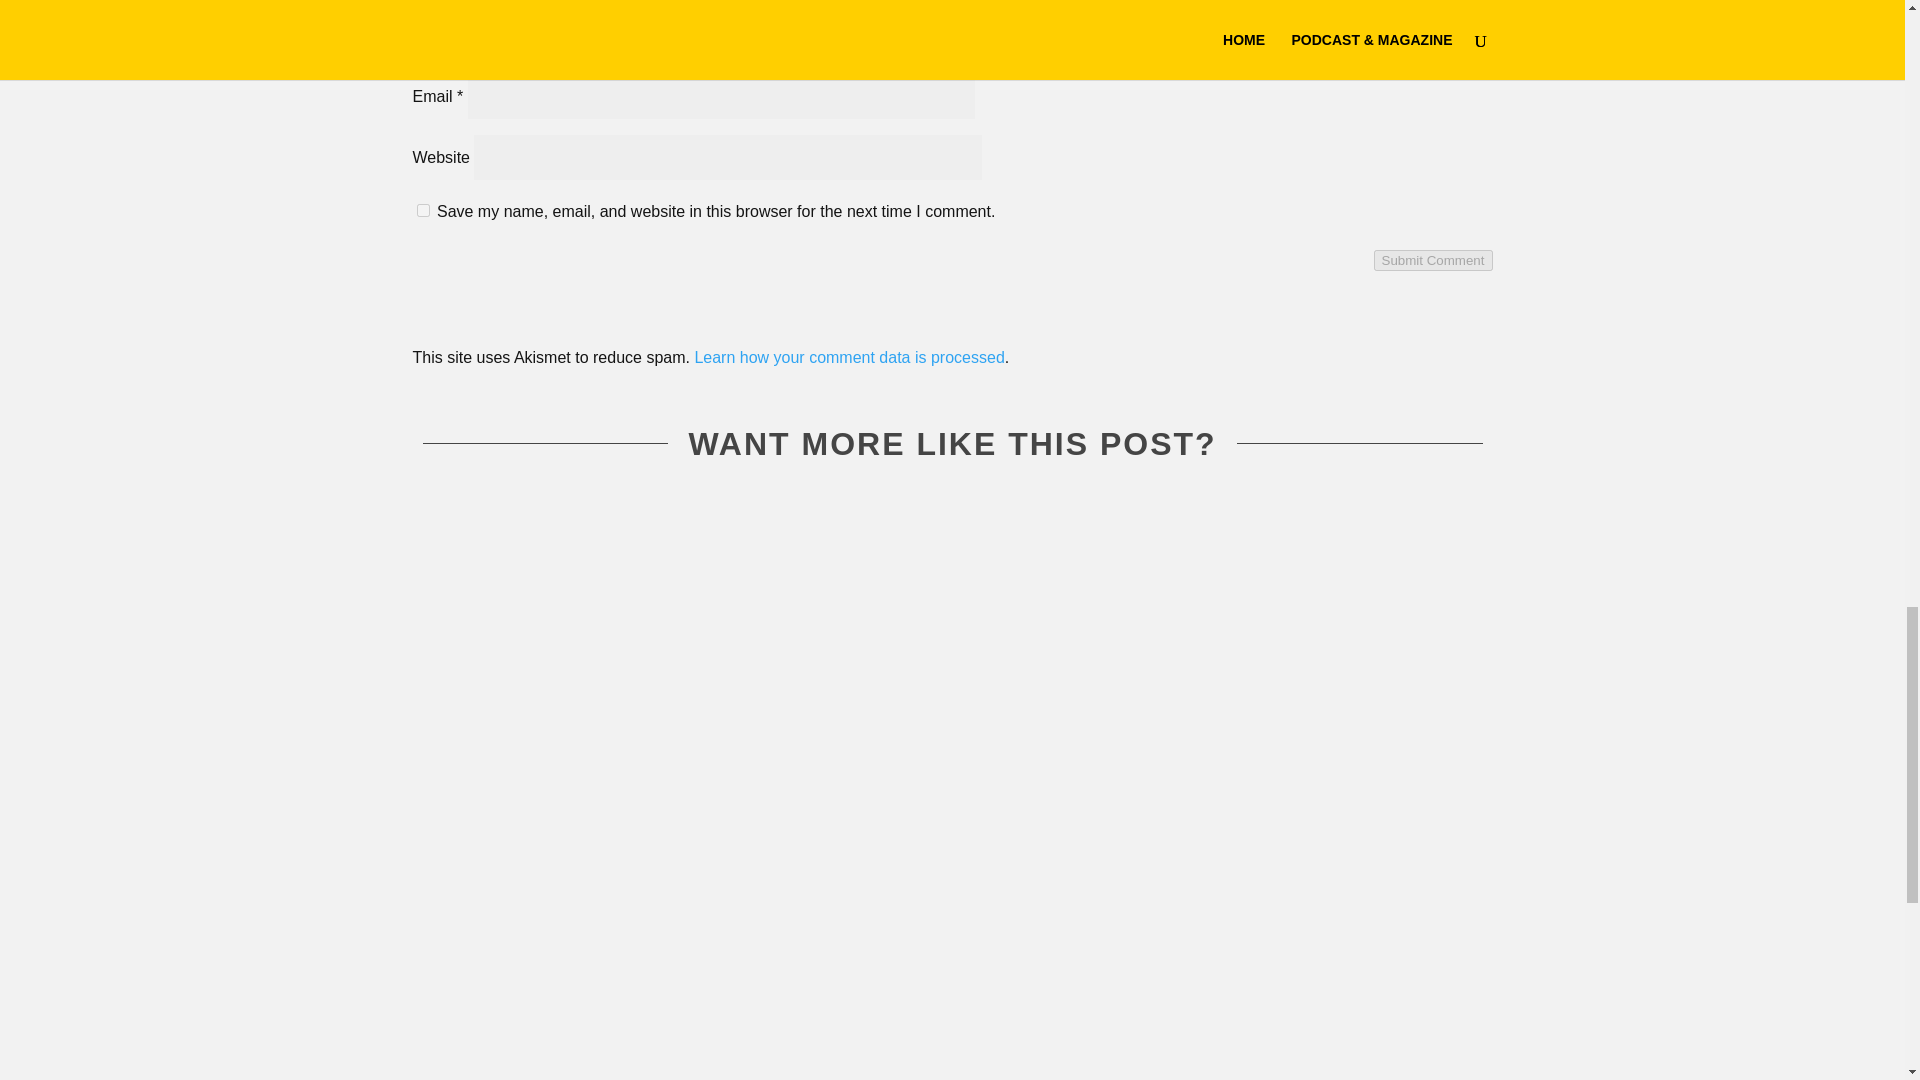 Image resolution: width=1920 pixels, height=1080 pixels. I want to click on Learn how your comment data is processed, so click(848, 357).